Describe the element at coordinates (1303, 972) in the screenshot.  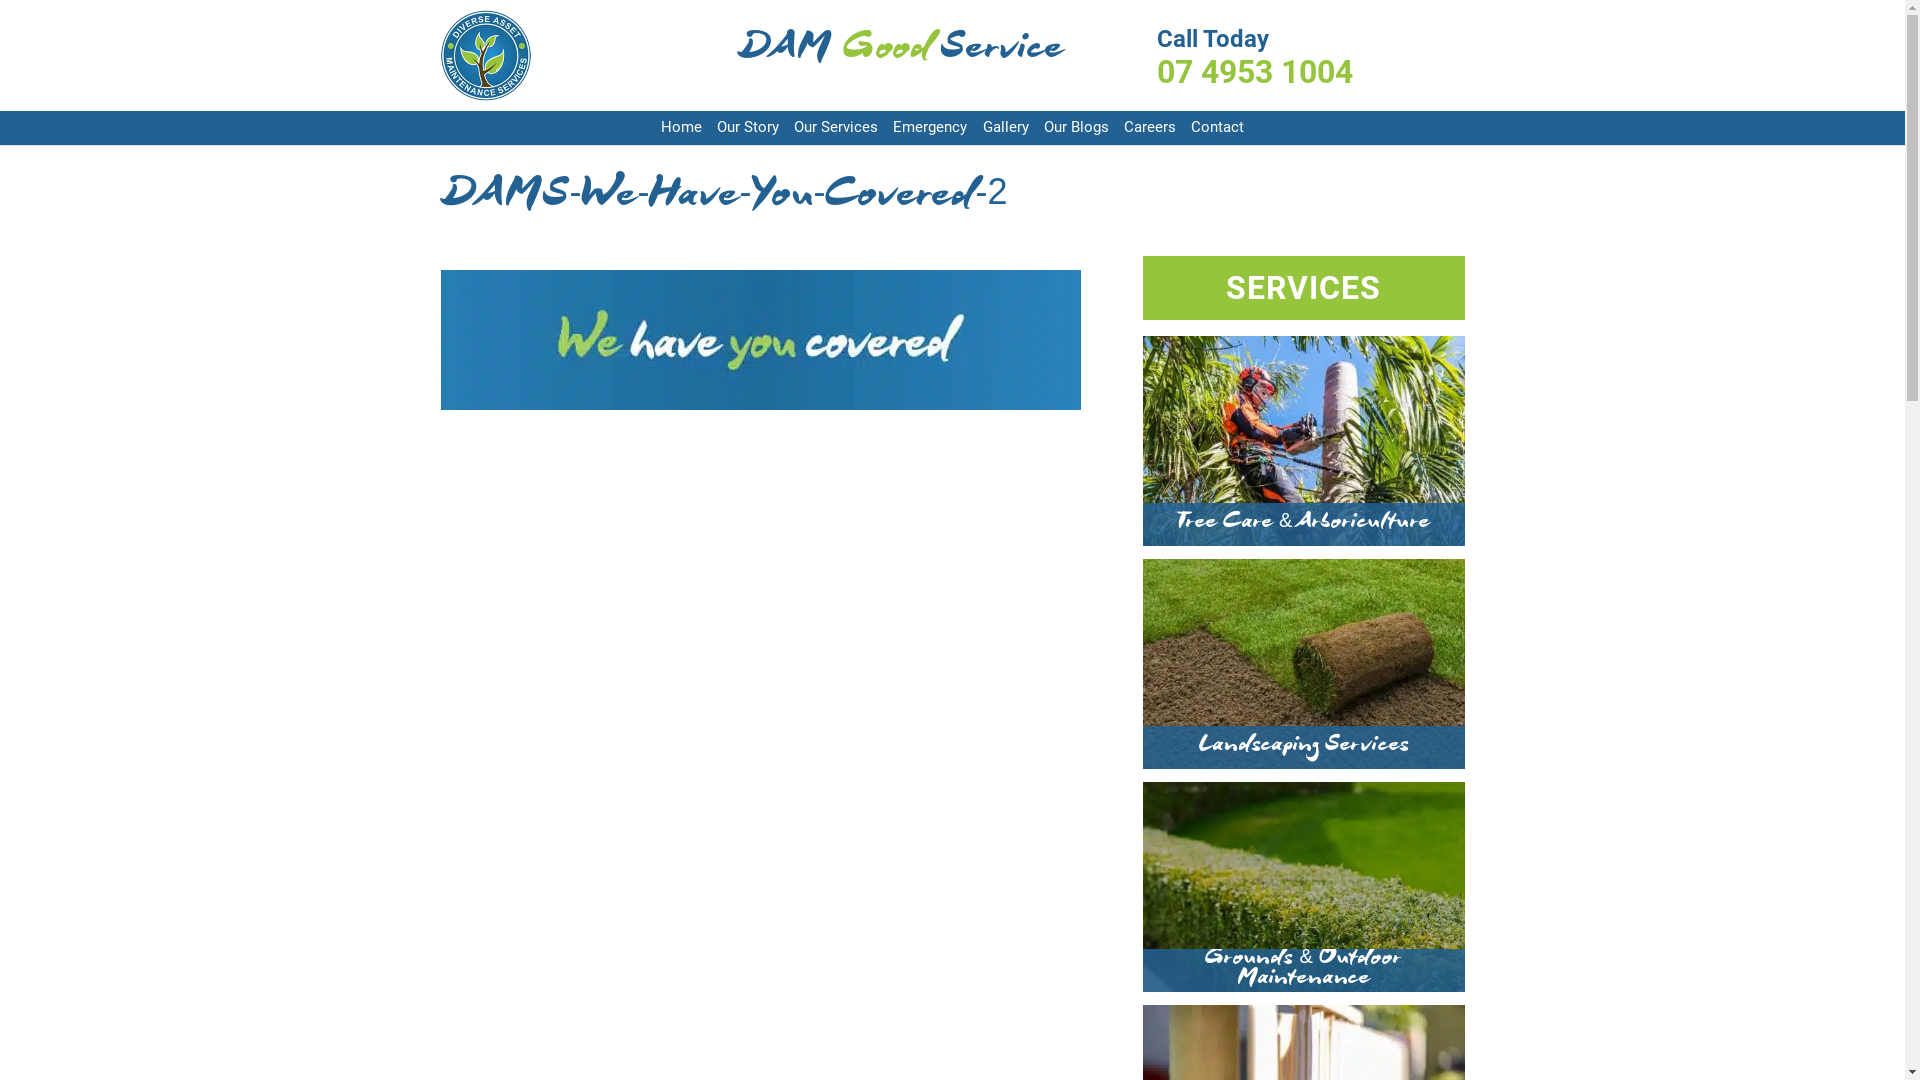
I see `Grounds & Outdoor Maintenance` at that location.